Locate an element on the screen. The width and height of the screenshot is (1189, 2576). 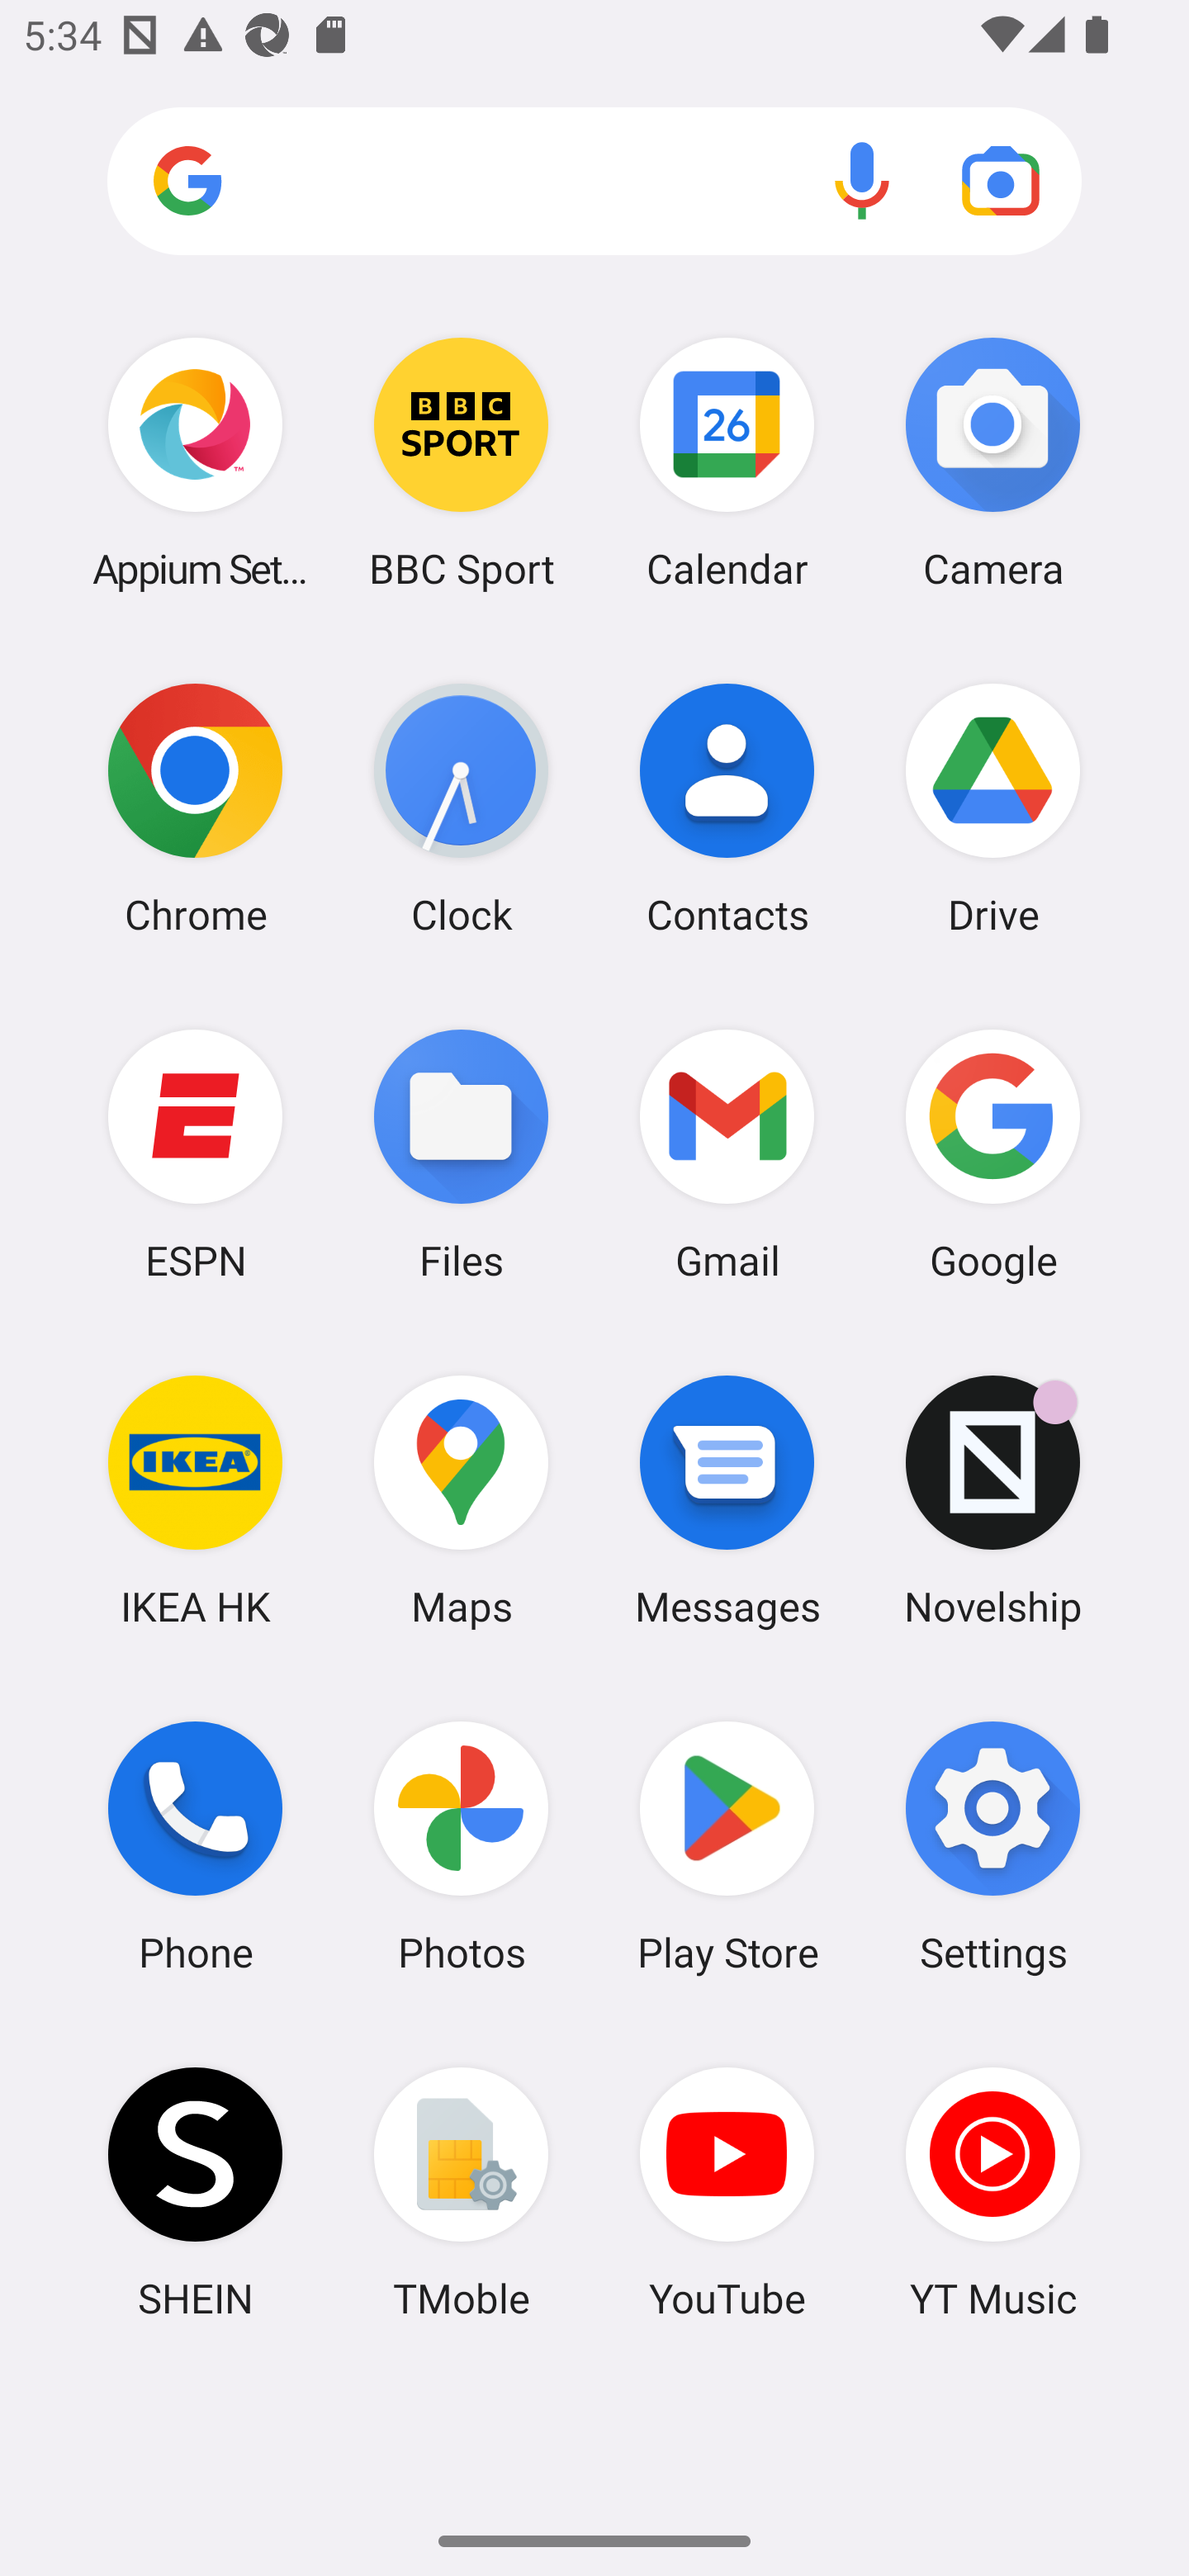
Photos is located at coordinates (461, 1847).